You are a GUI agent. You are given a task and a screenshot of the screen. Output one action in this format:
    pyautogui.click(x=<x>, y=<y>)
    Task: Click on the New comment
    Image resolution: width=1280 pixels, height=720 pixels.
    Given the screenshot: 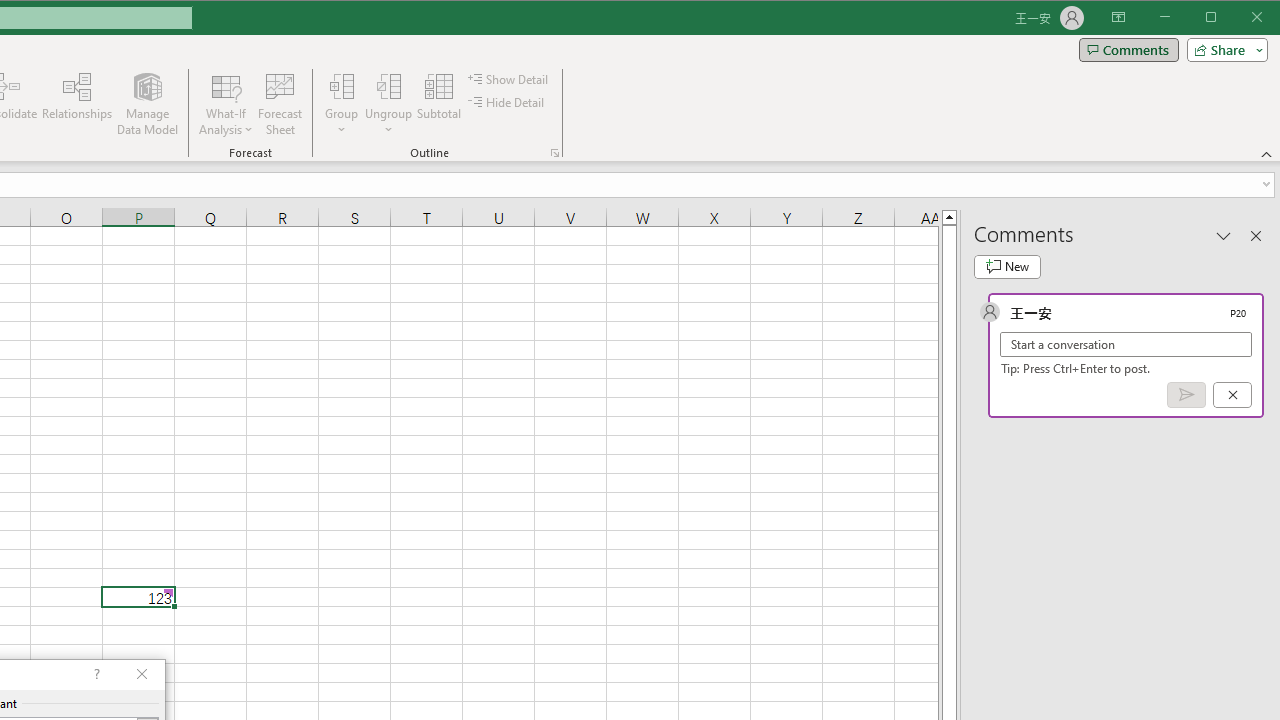 What is the action you would take?
    pyautogui.click(x=1007, y=266)
    